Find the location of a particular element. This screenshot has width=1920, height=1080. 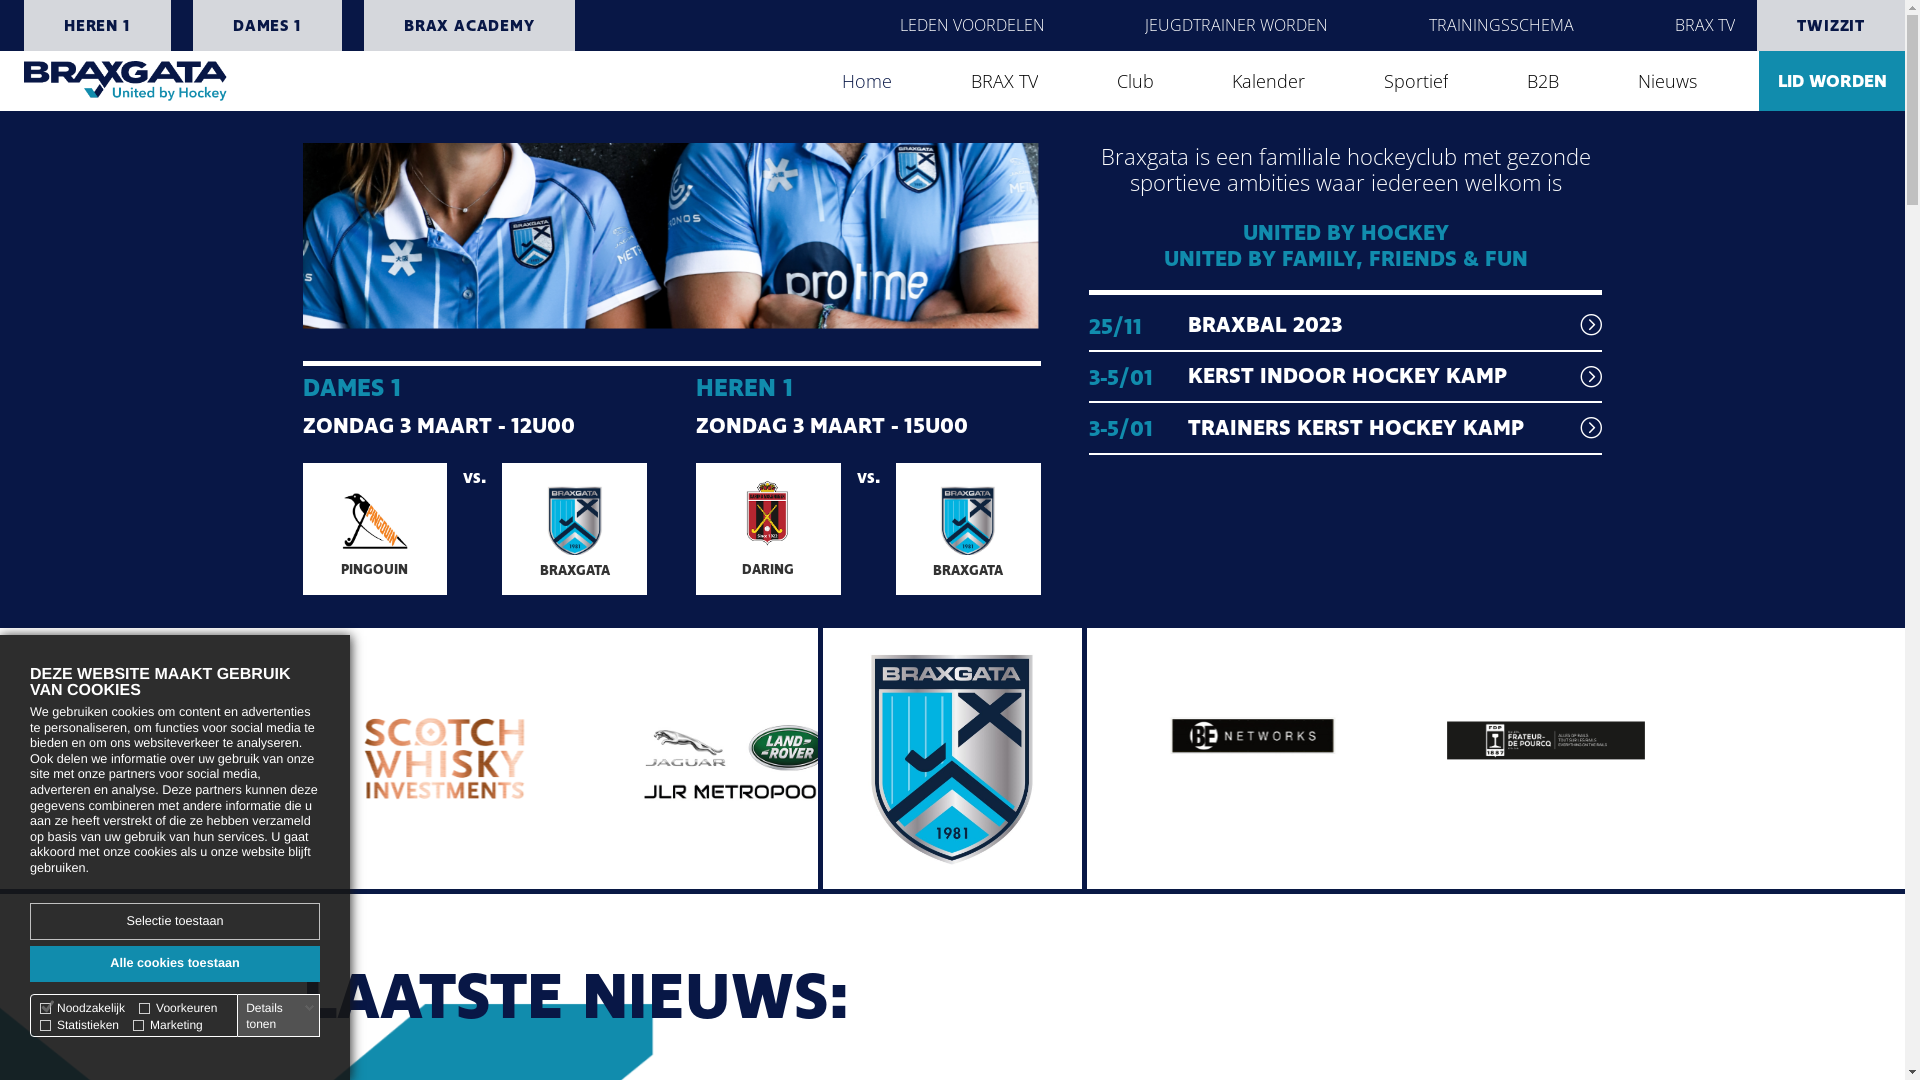

TRAININGSSCHEMA is located at coordinates (1502, 26).